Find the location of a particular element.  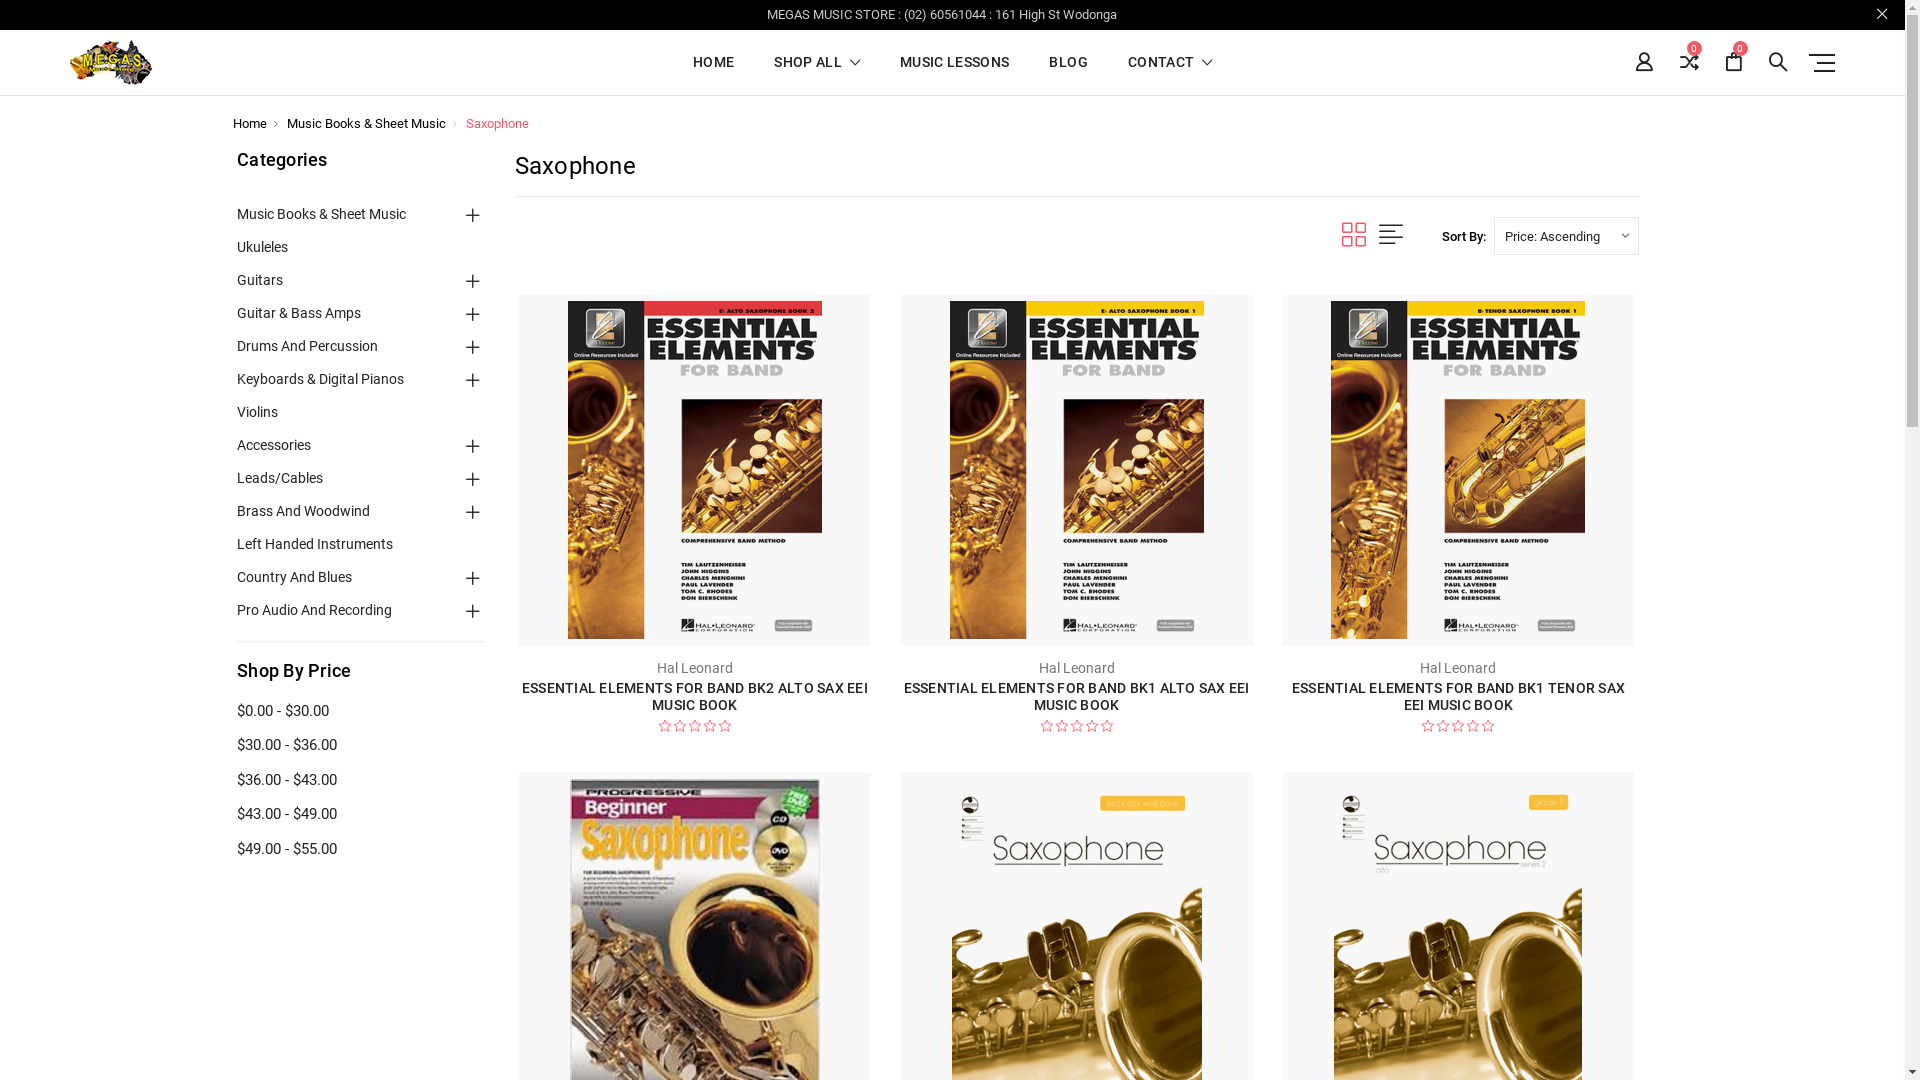

SHOP ALL is located at coordinates (817, 74).